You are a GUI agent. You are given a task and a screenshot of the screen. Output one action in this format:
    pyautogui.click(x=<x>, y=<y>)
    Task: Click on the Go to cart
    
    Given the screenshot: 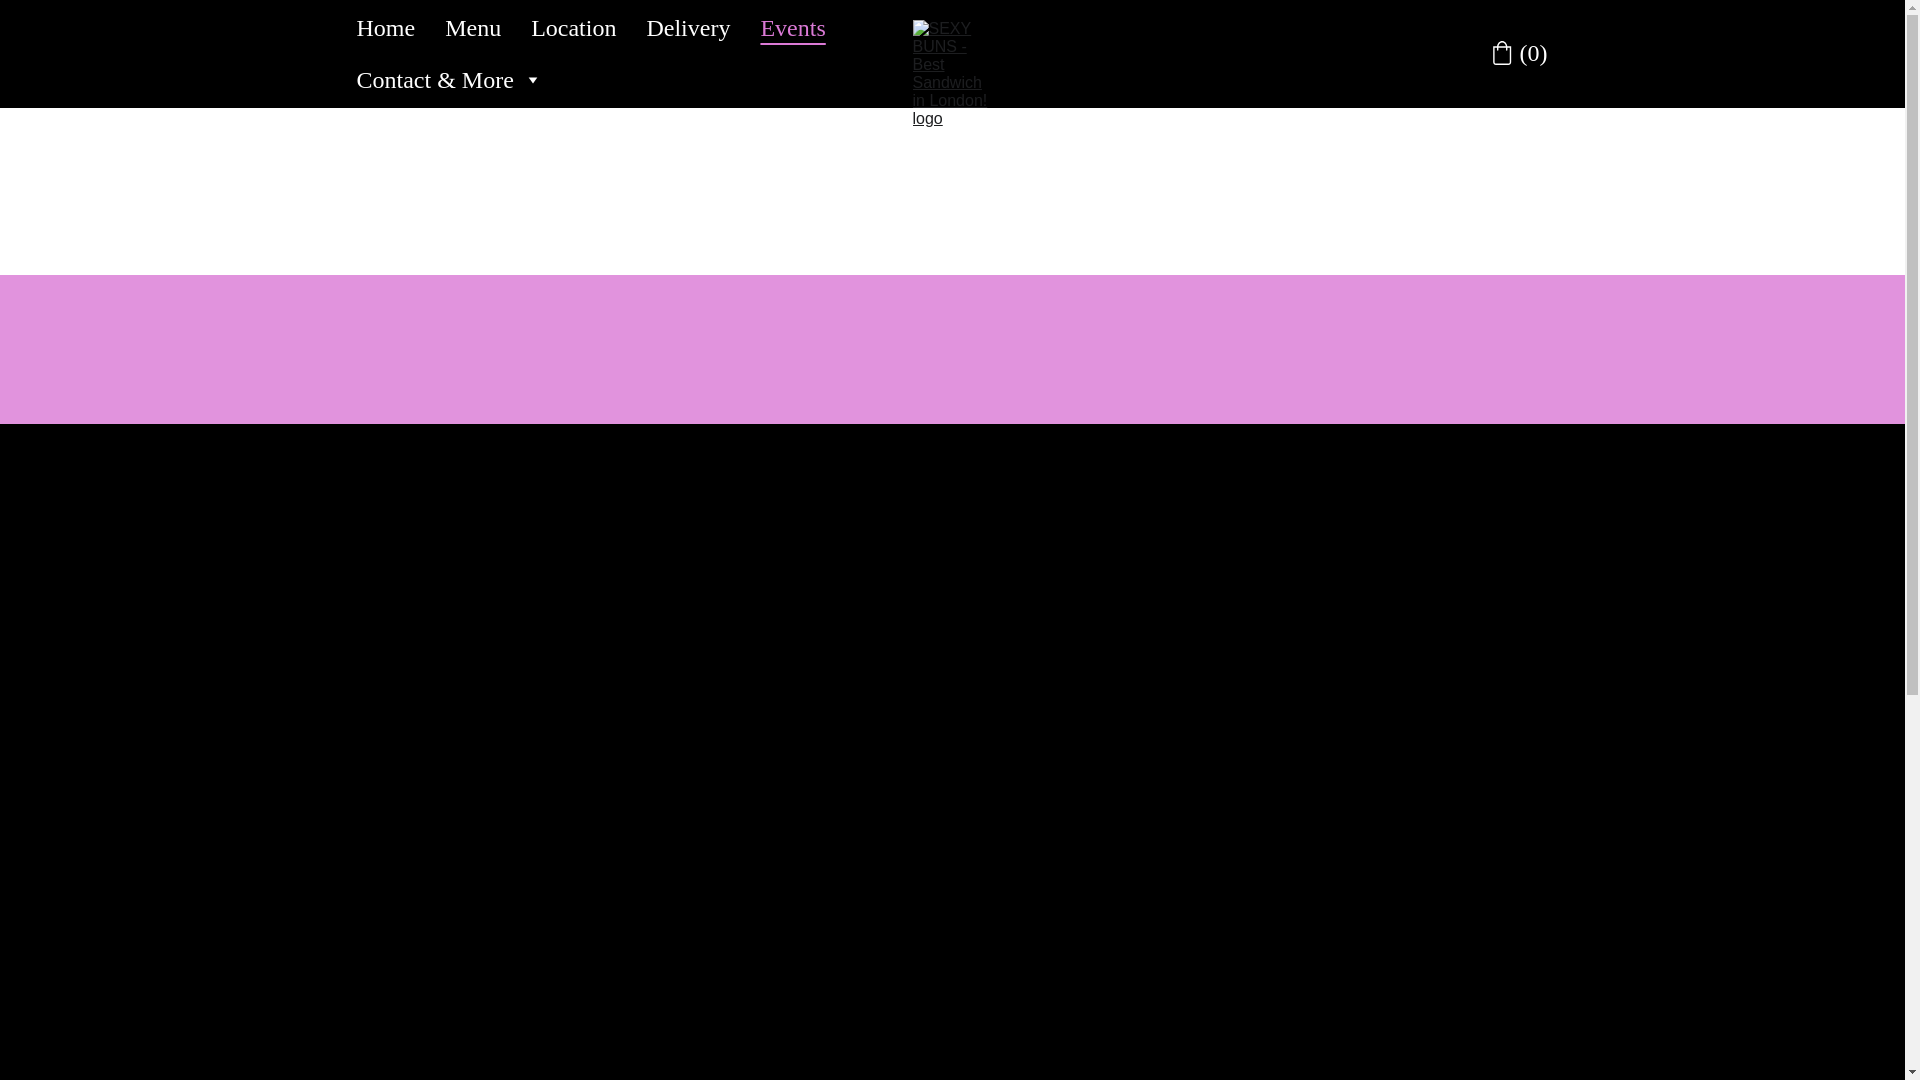 What is the action you would take?
    pyautogui.click(x=1519, y=53)
    